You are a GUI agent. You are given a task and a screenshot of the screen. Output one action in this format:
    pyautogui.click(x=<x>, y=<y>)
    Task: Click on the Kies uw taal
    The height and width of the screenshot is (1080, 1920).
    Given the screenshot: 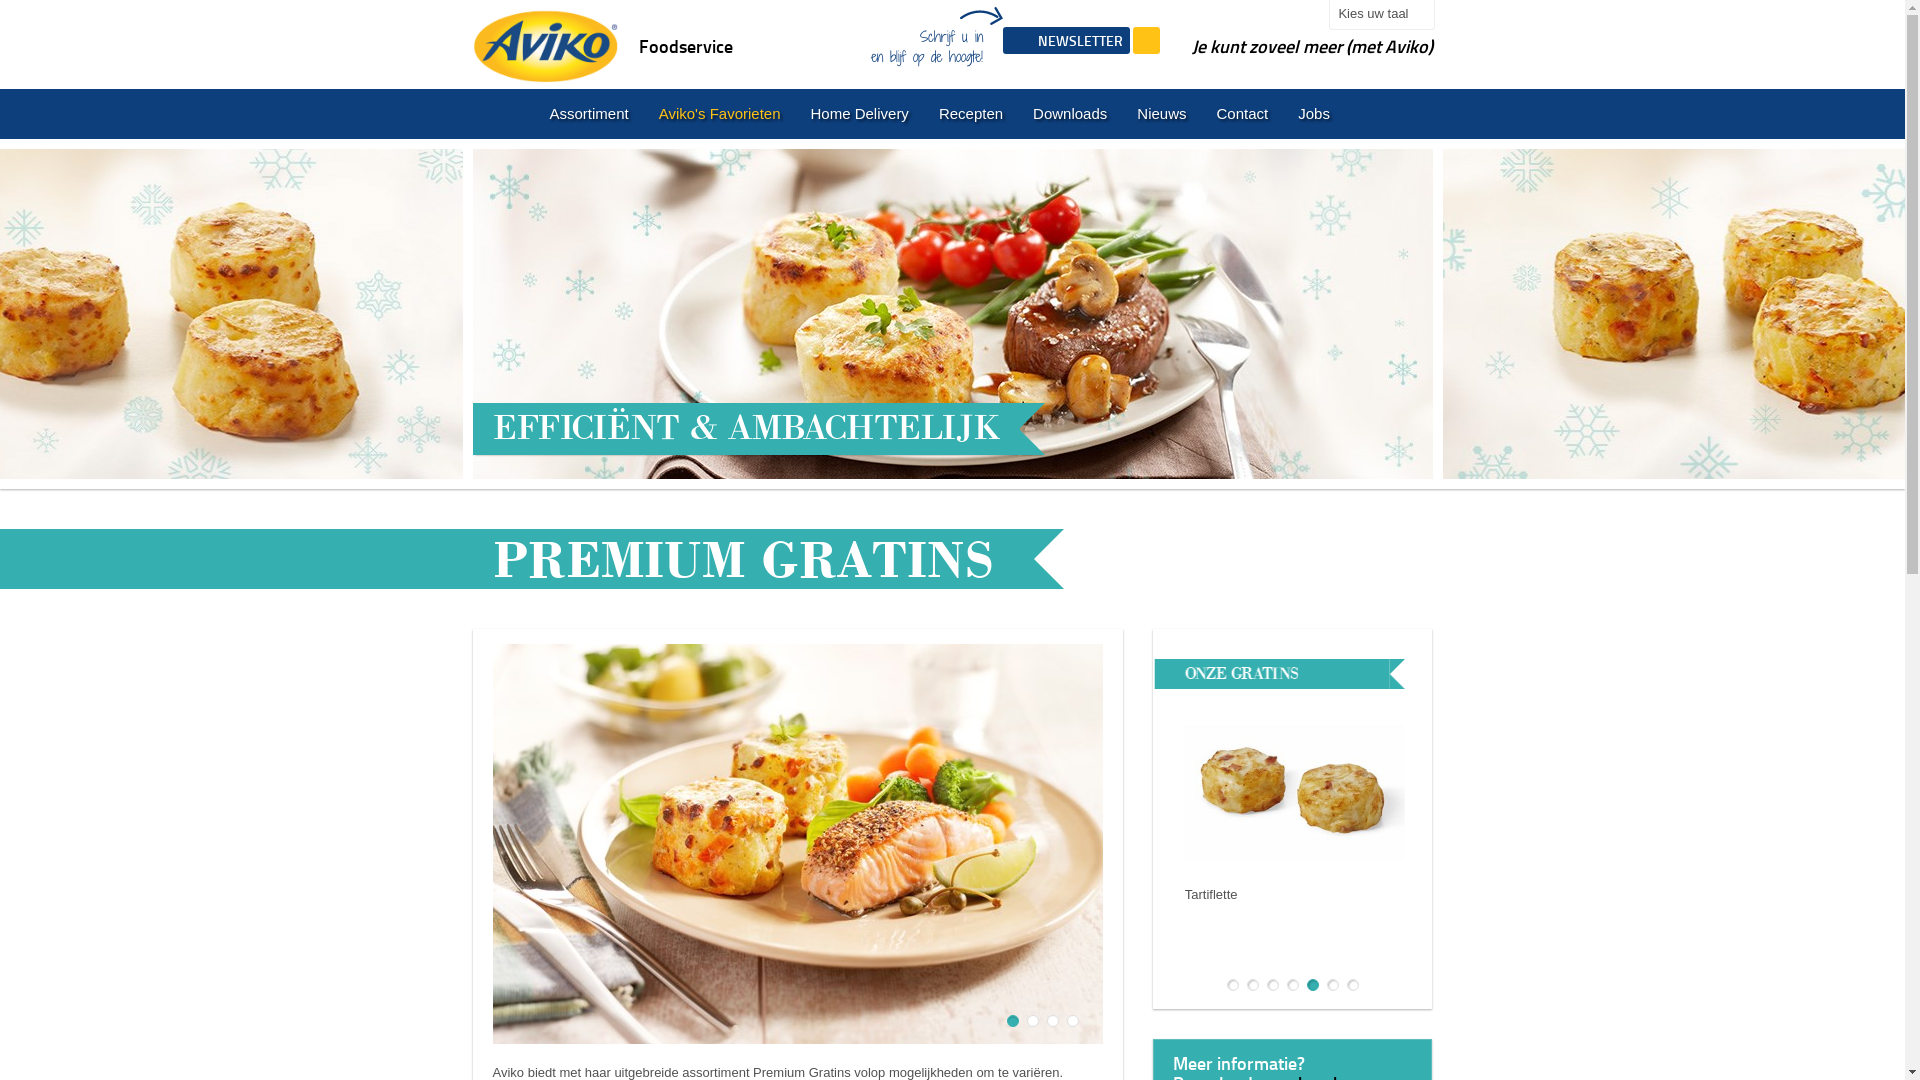 What is the action you would take?
    pyautogui.click(x=1382, y=15)
    